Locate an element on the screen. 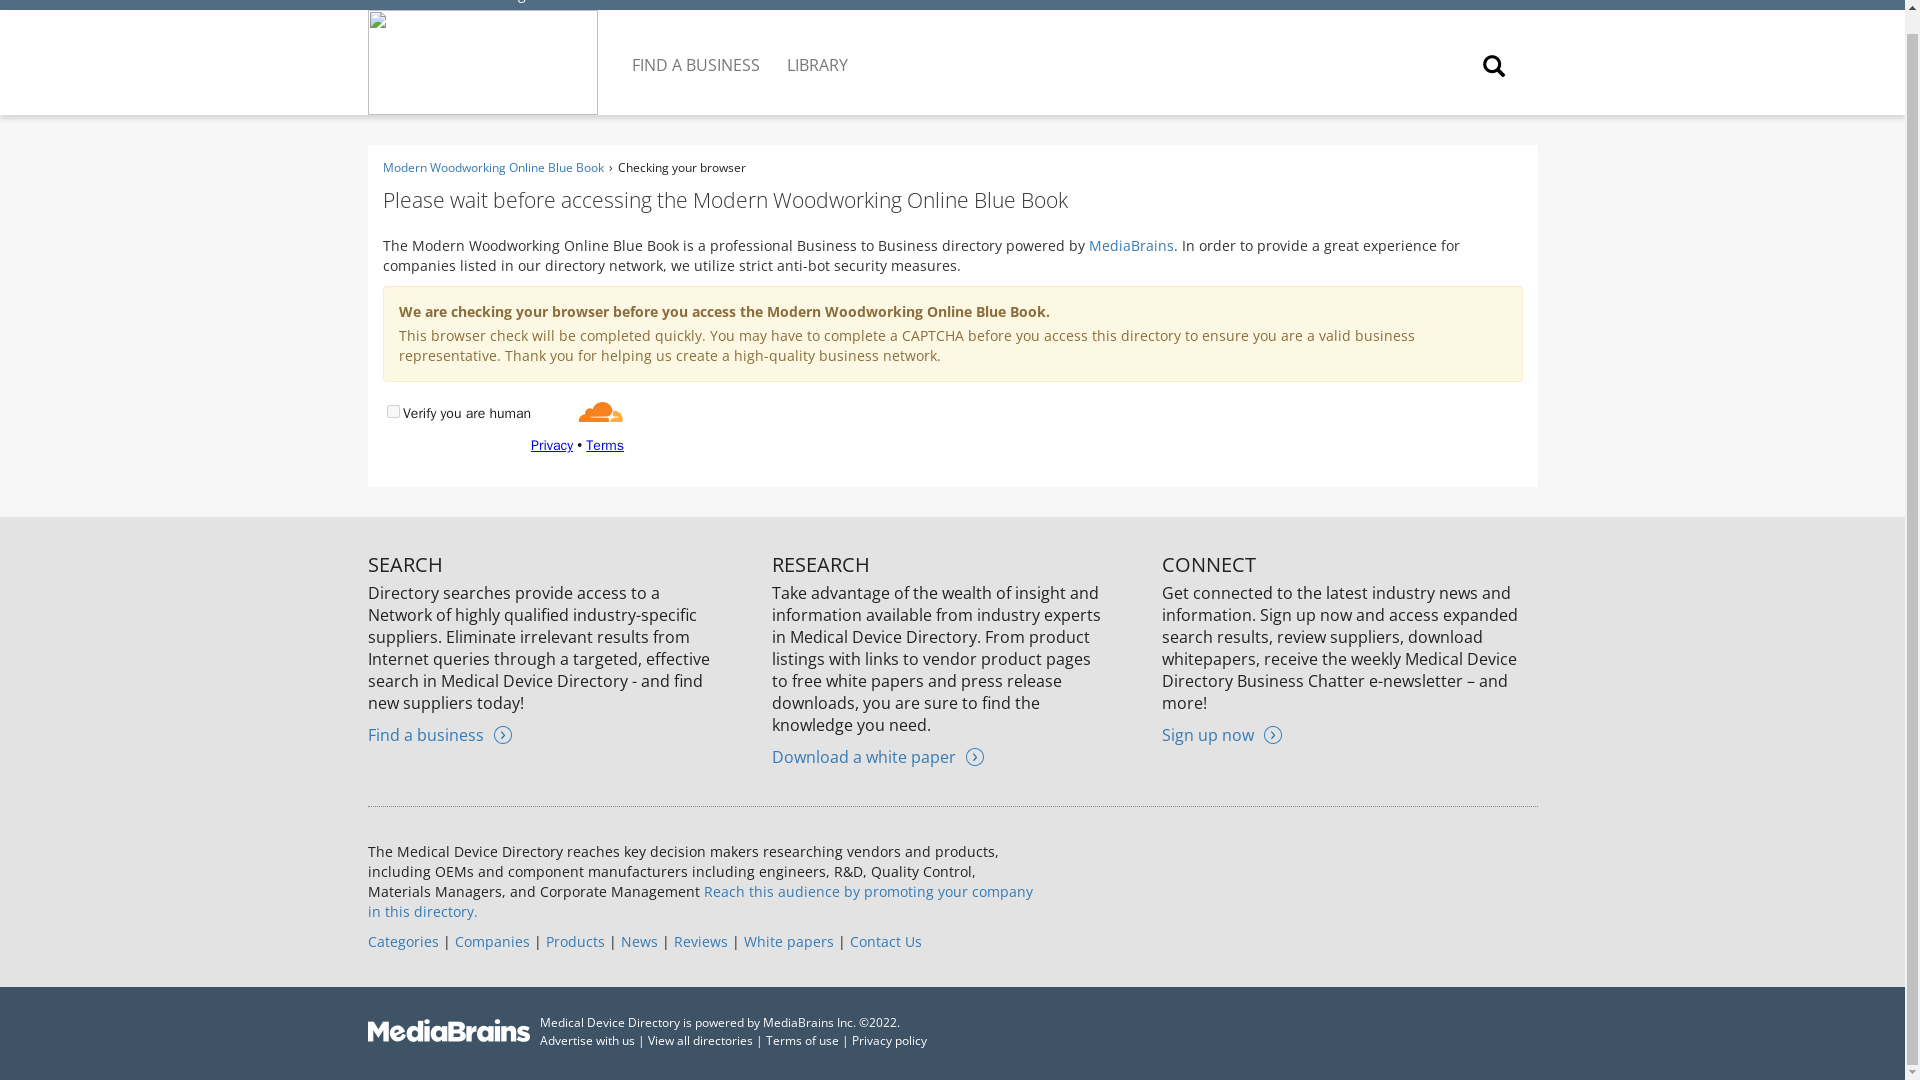  Find a business is located at coordinates (440, 734).